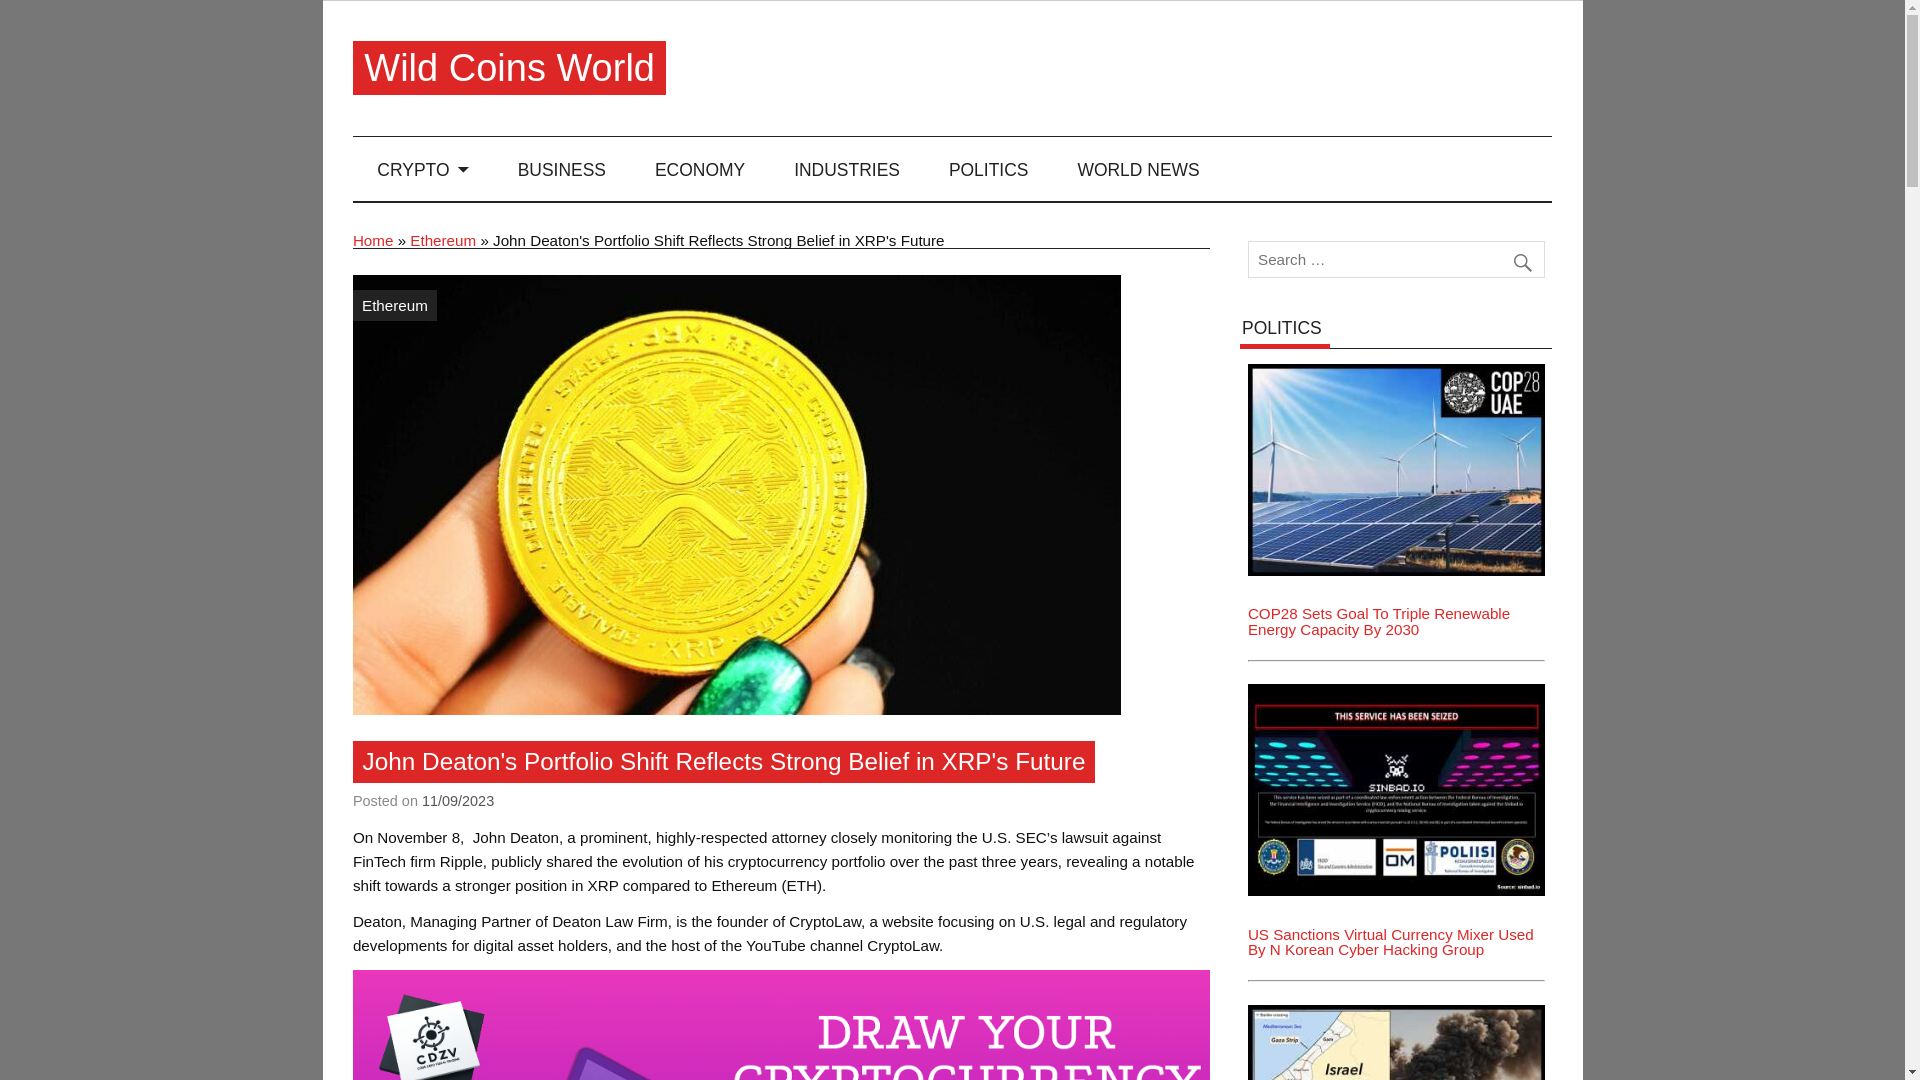  What do you see at coordinates (561, 168) in the screenshot?
I see `BUSINESS` at bounding box center [561, 168].